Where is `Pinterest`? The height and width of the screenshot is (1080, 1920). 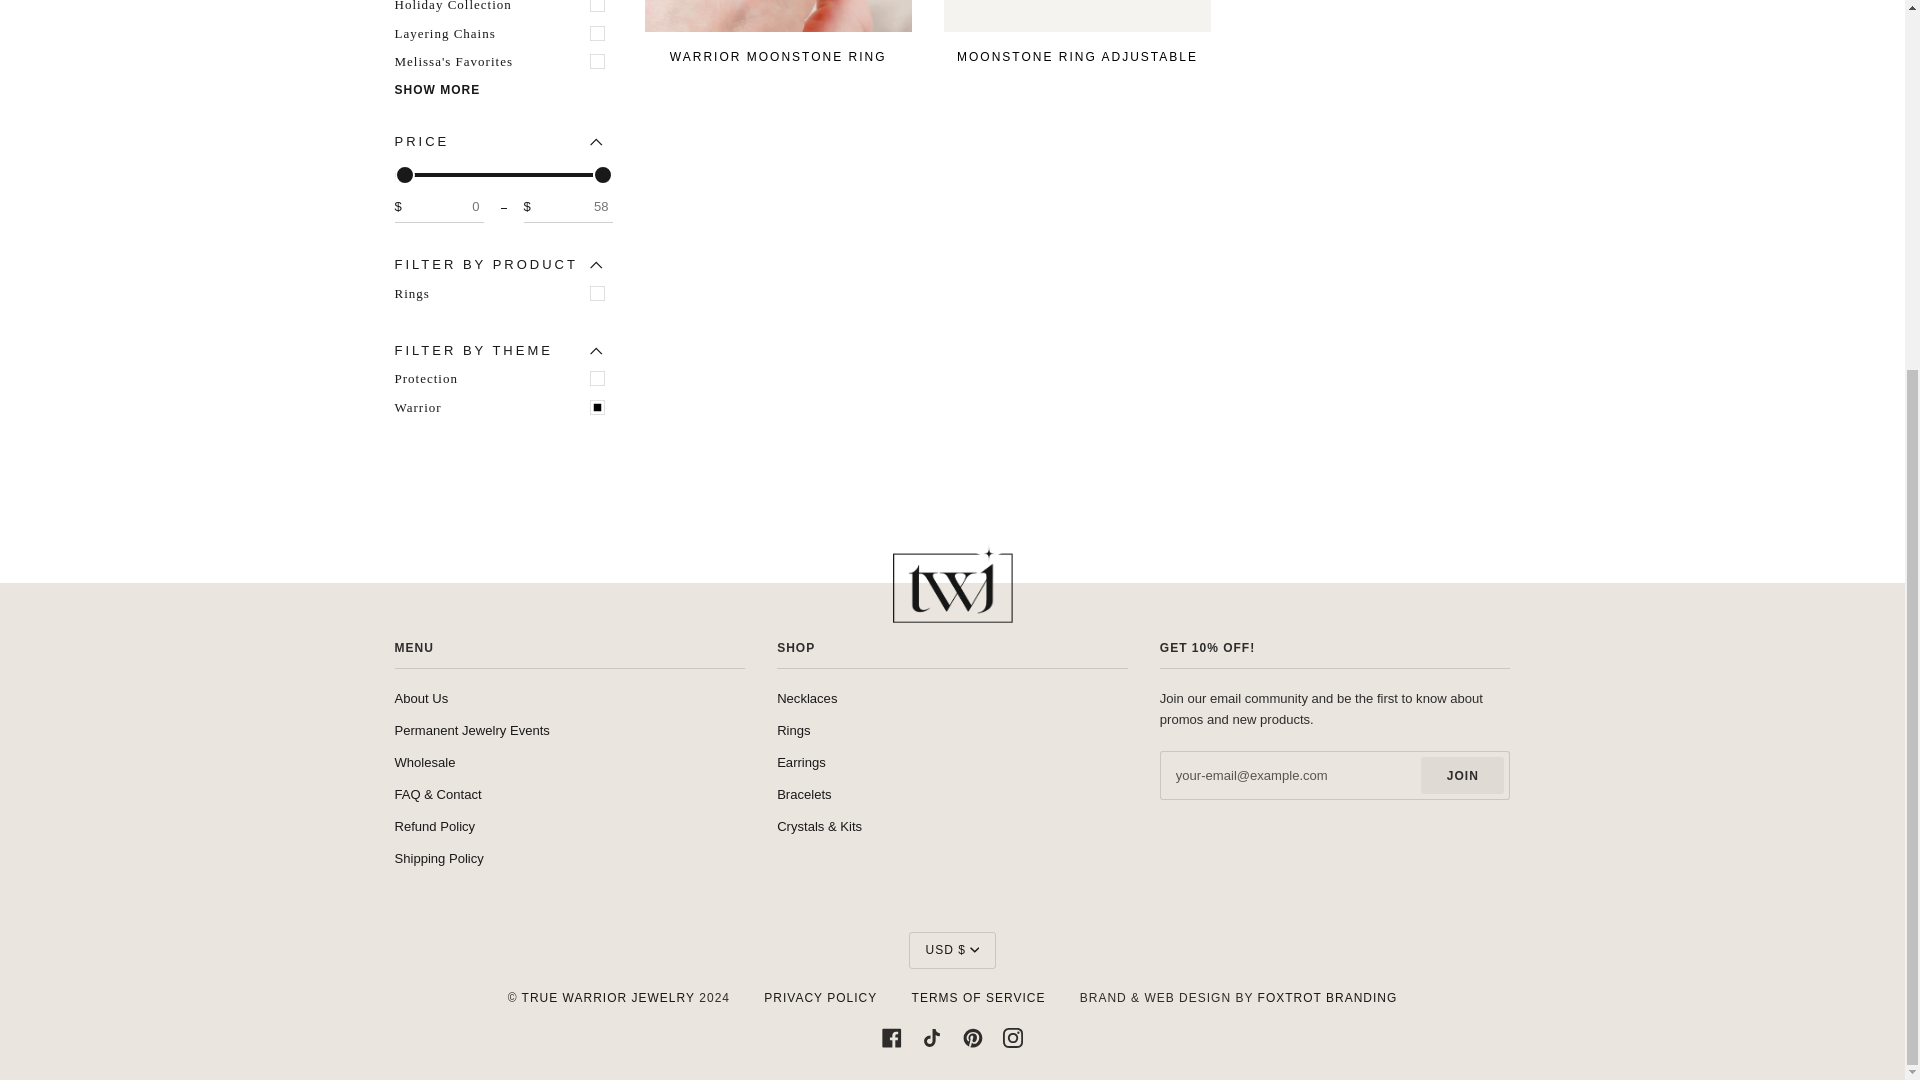
Pinterest is located at coordinates (973, 1037).